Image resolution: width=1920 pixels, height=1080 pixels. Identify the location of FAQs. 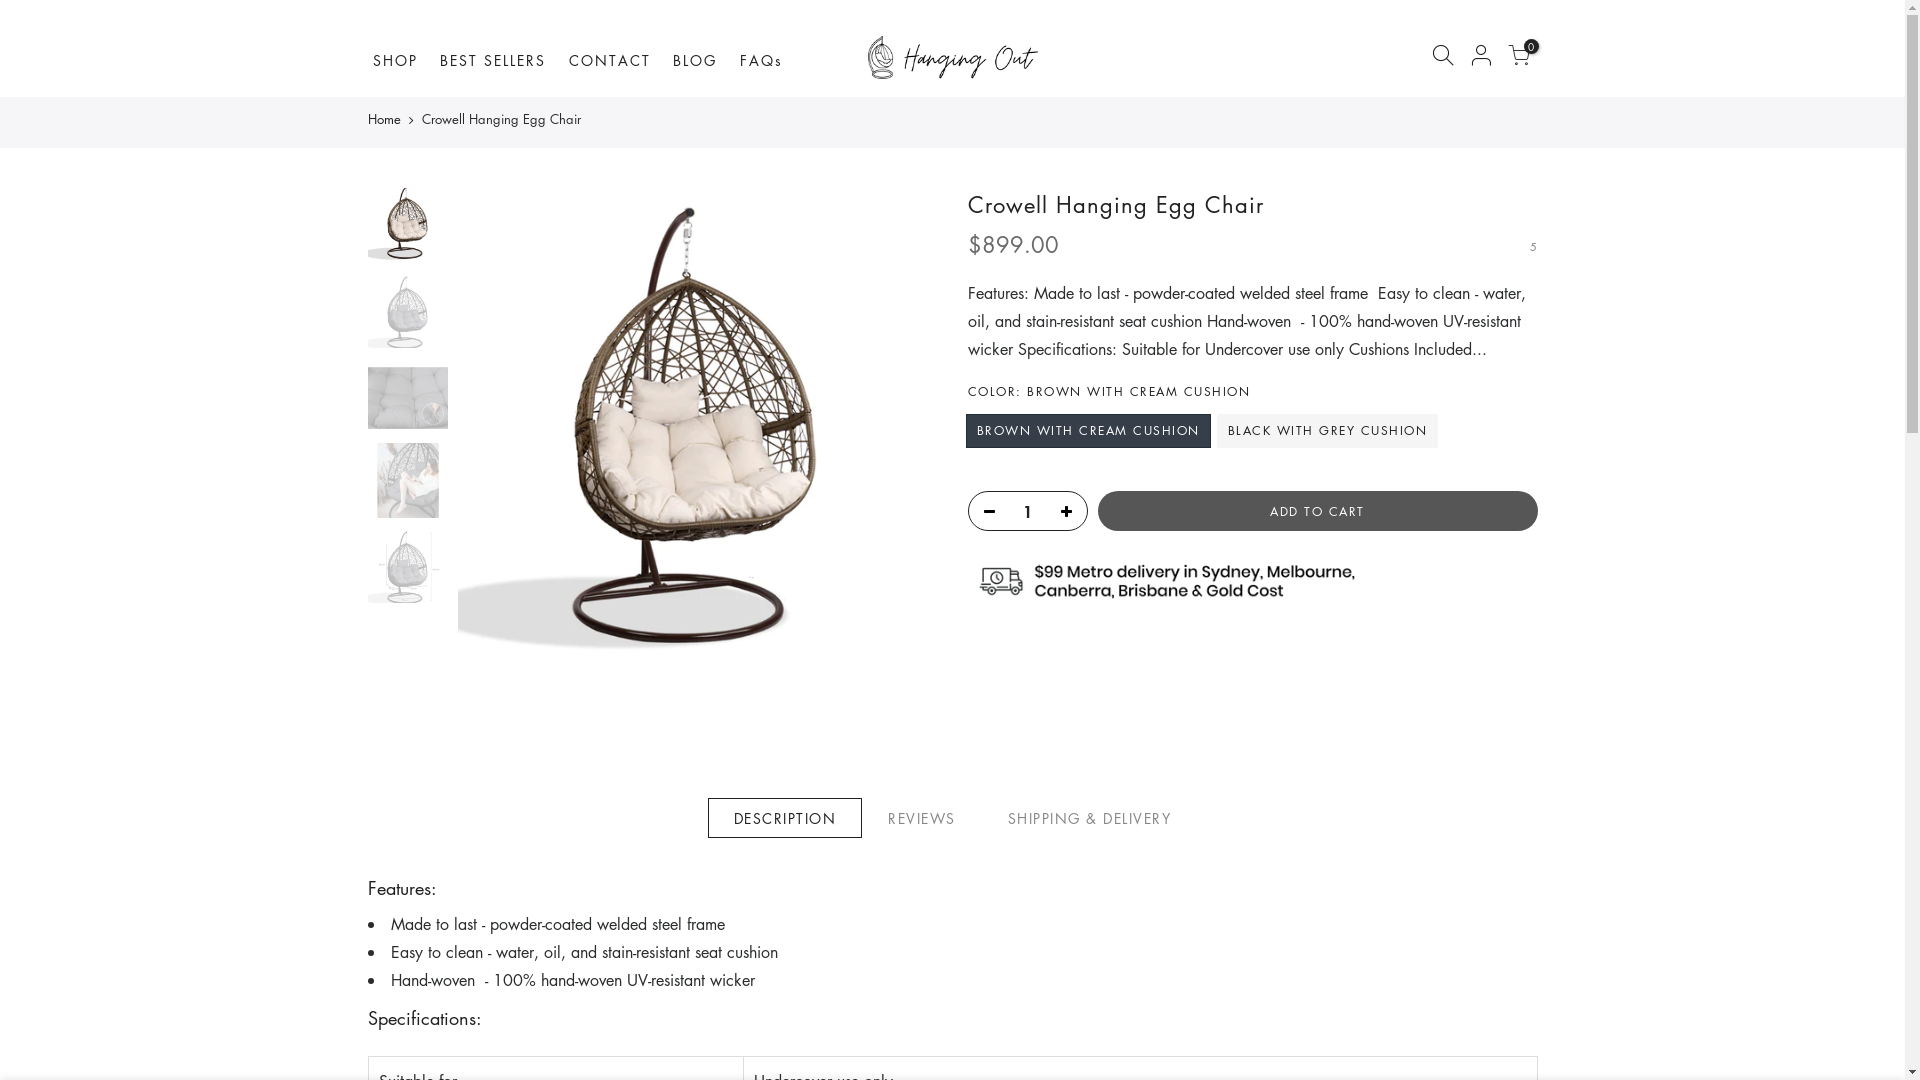
(767, 51).